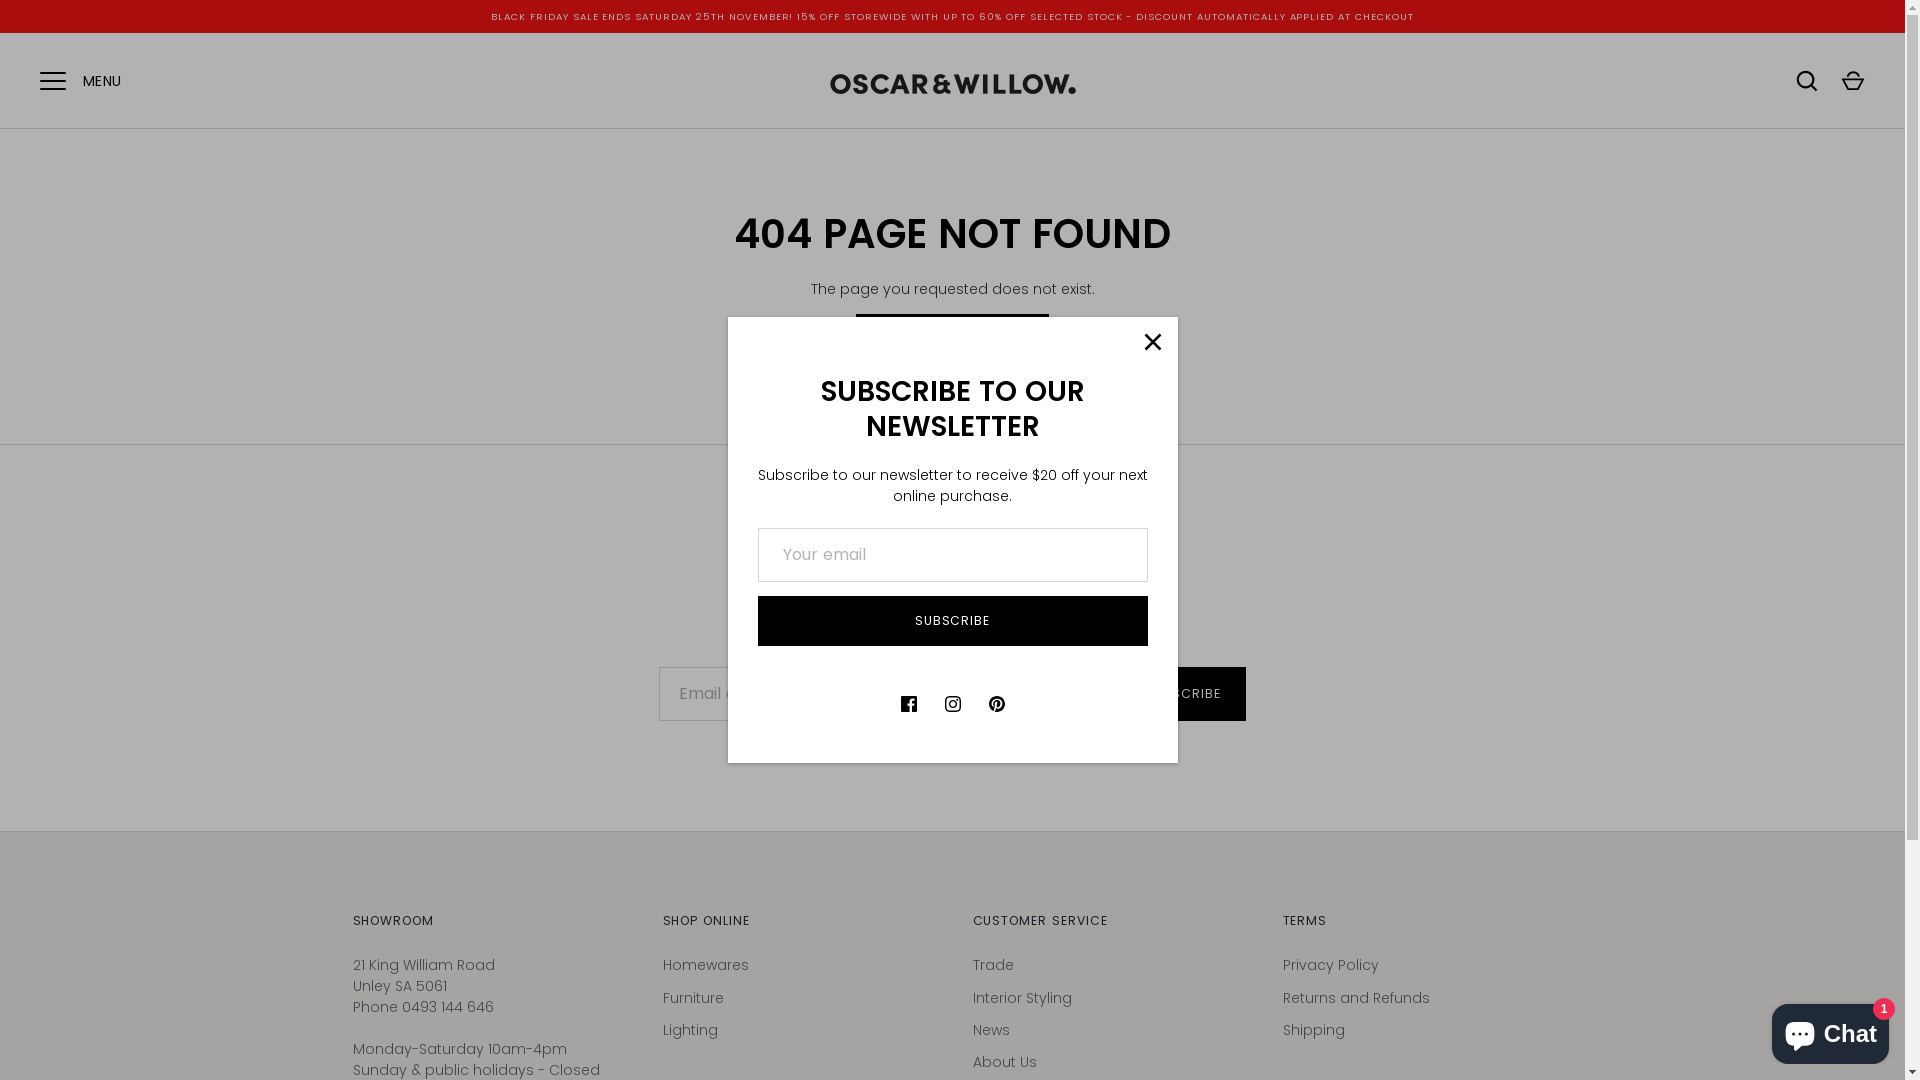  Describe the element at coordinates (953, 621) in the screenshot. I see `SUBSCRIBE` at that location.